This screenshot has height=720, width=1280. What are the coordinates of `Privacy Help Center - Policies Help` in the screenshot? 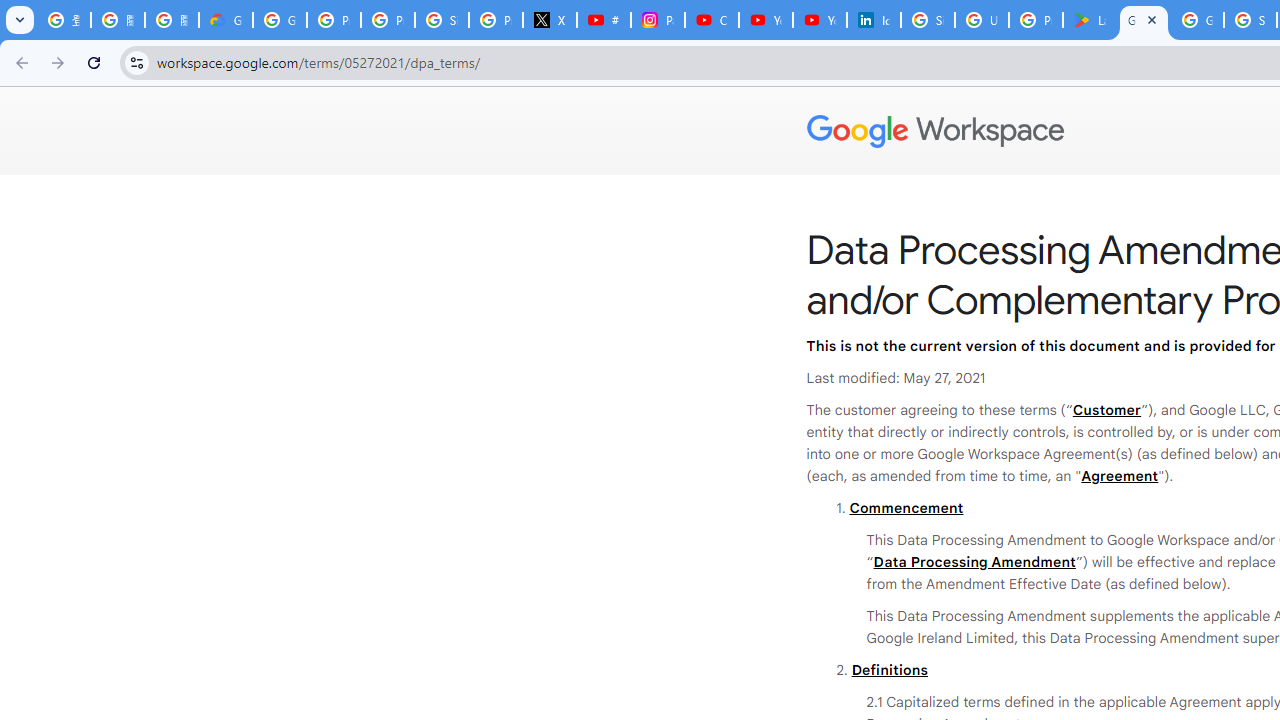 It's located at (388, 20).